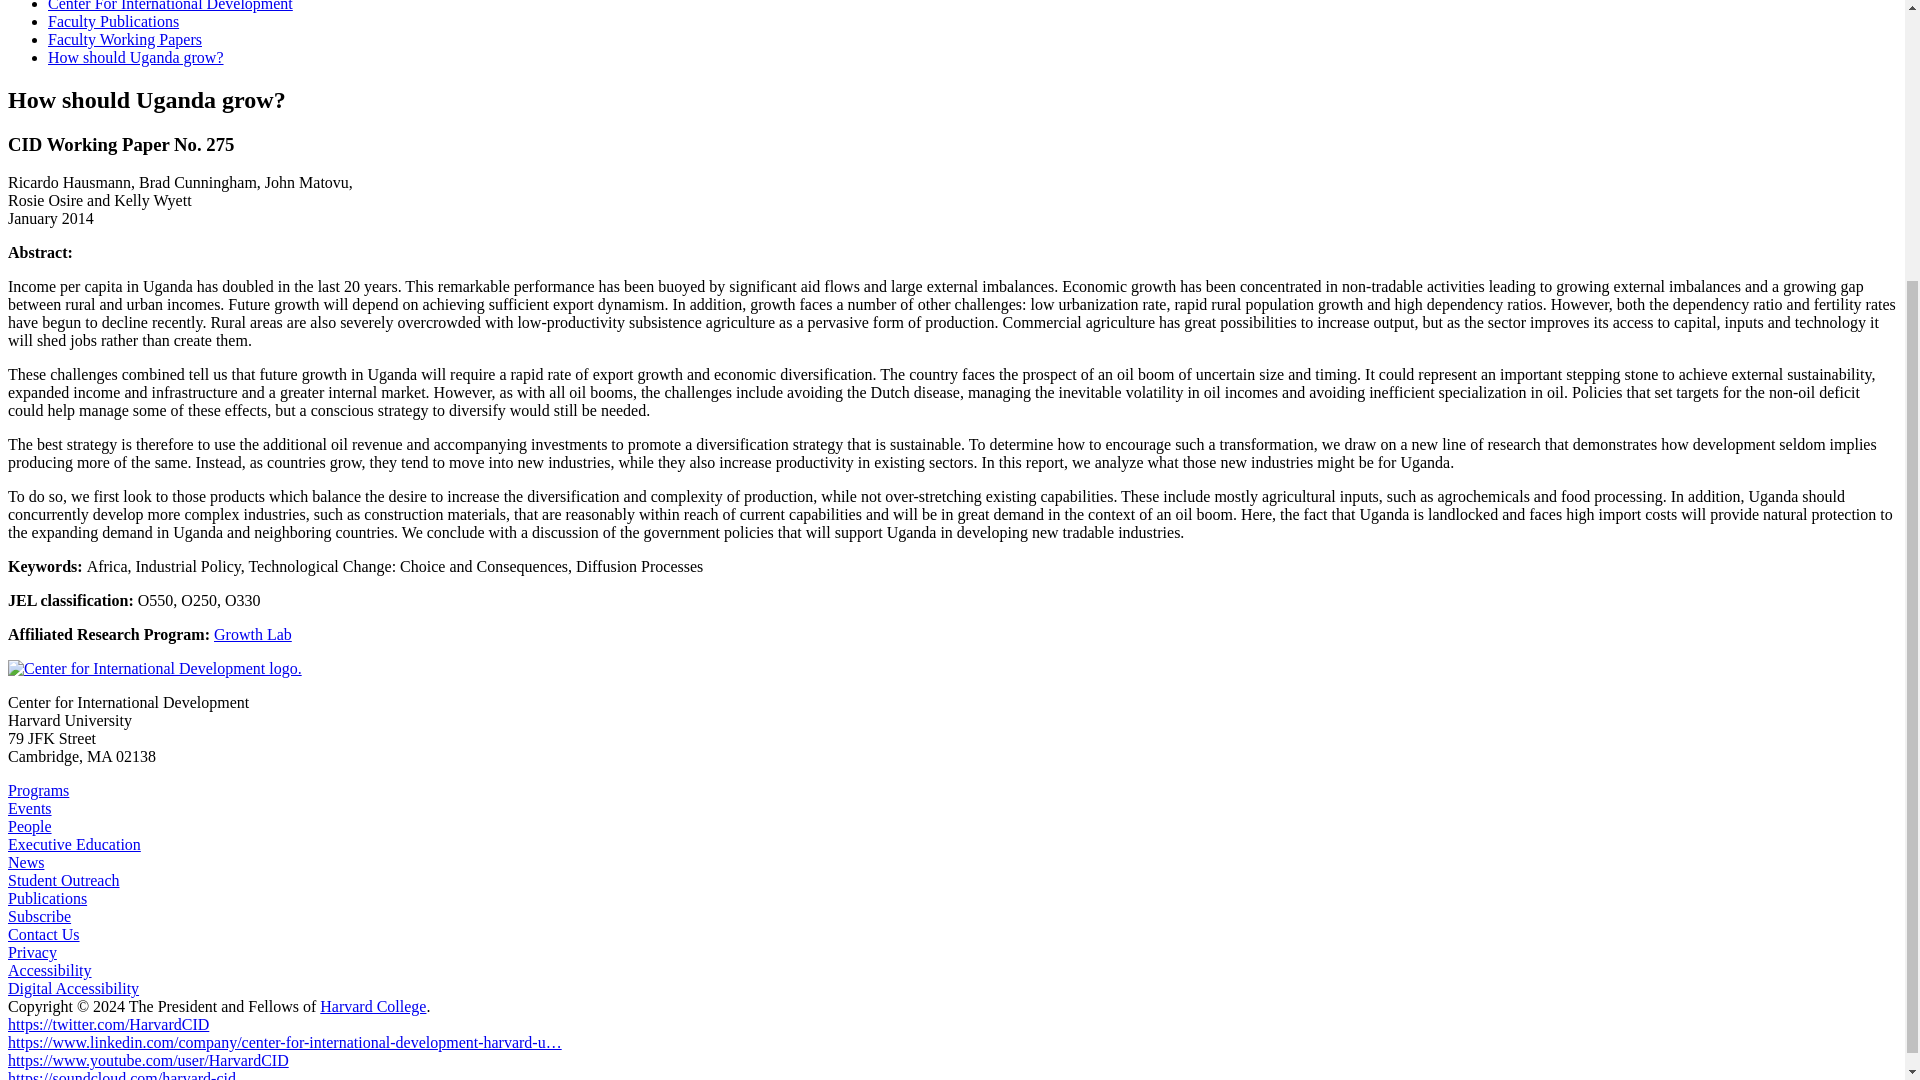 This screenshot has width=1920, height=1080. What do you see at coordinates (373, 1006) in the screenshot?
I see `Harvard College` at bounding box center [373, 1006].